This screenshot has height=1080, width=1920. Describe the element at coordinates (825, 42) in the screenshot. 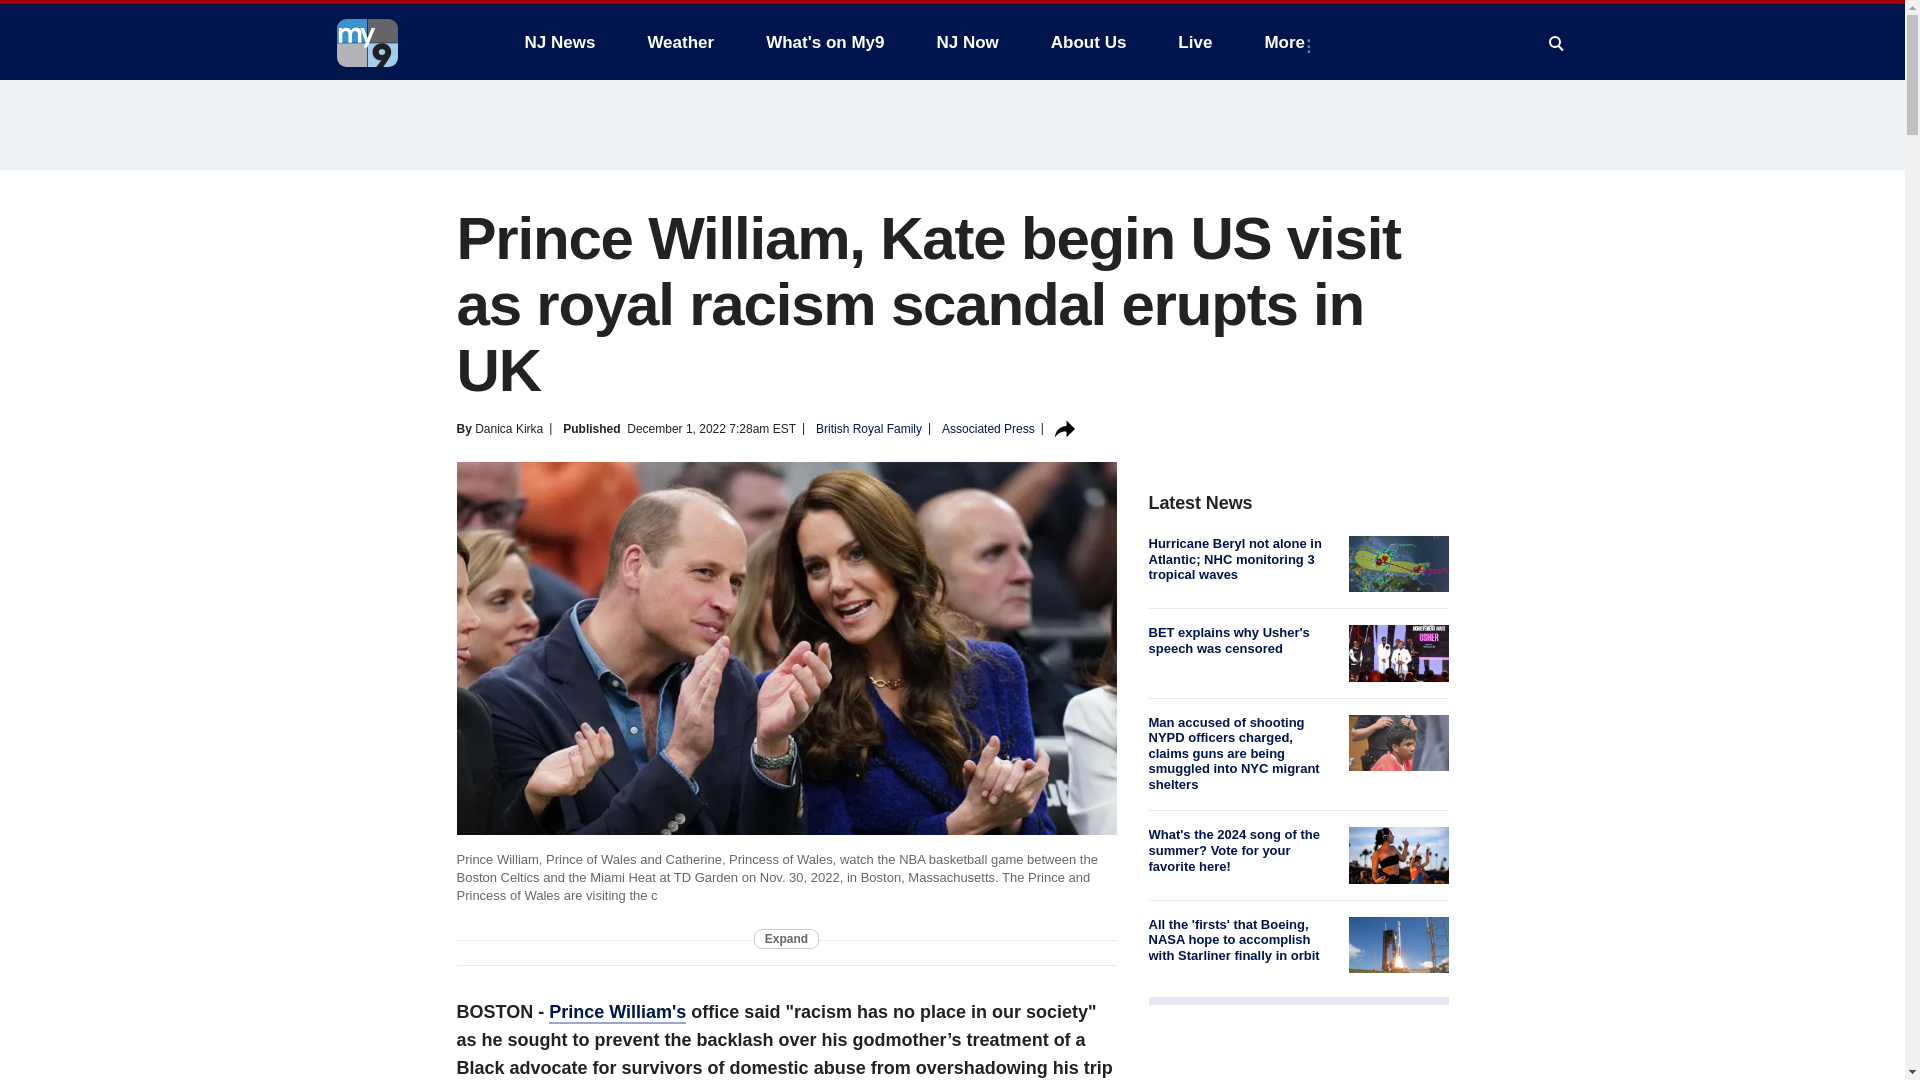

I see `What's on My9` at that location.